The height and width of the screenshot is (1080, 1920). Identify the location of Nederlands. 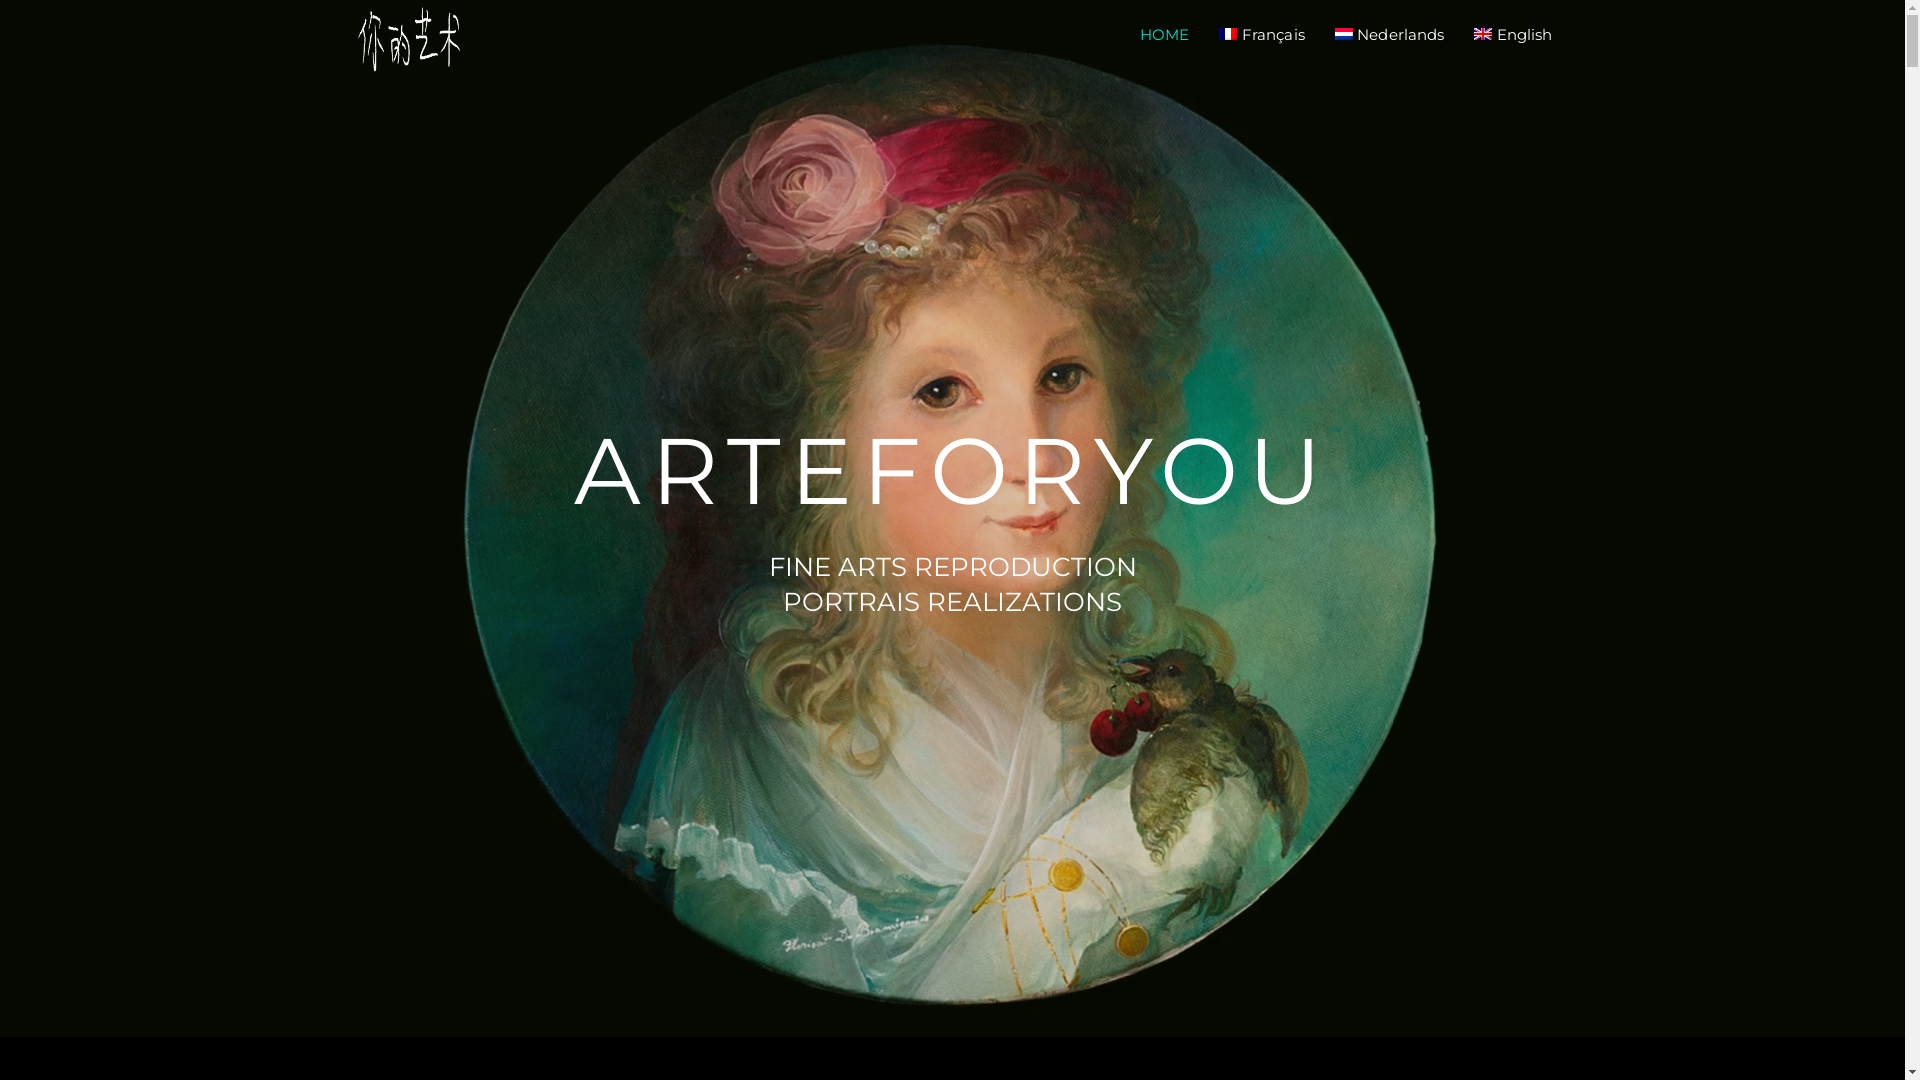
(1390, 35).